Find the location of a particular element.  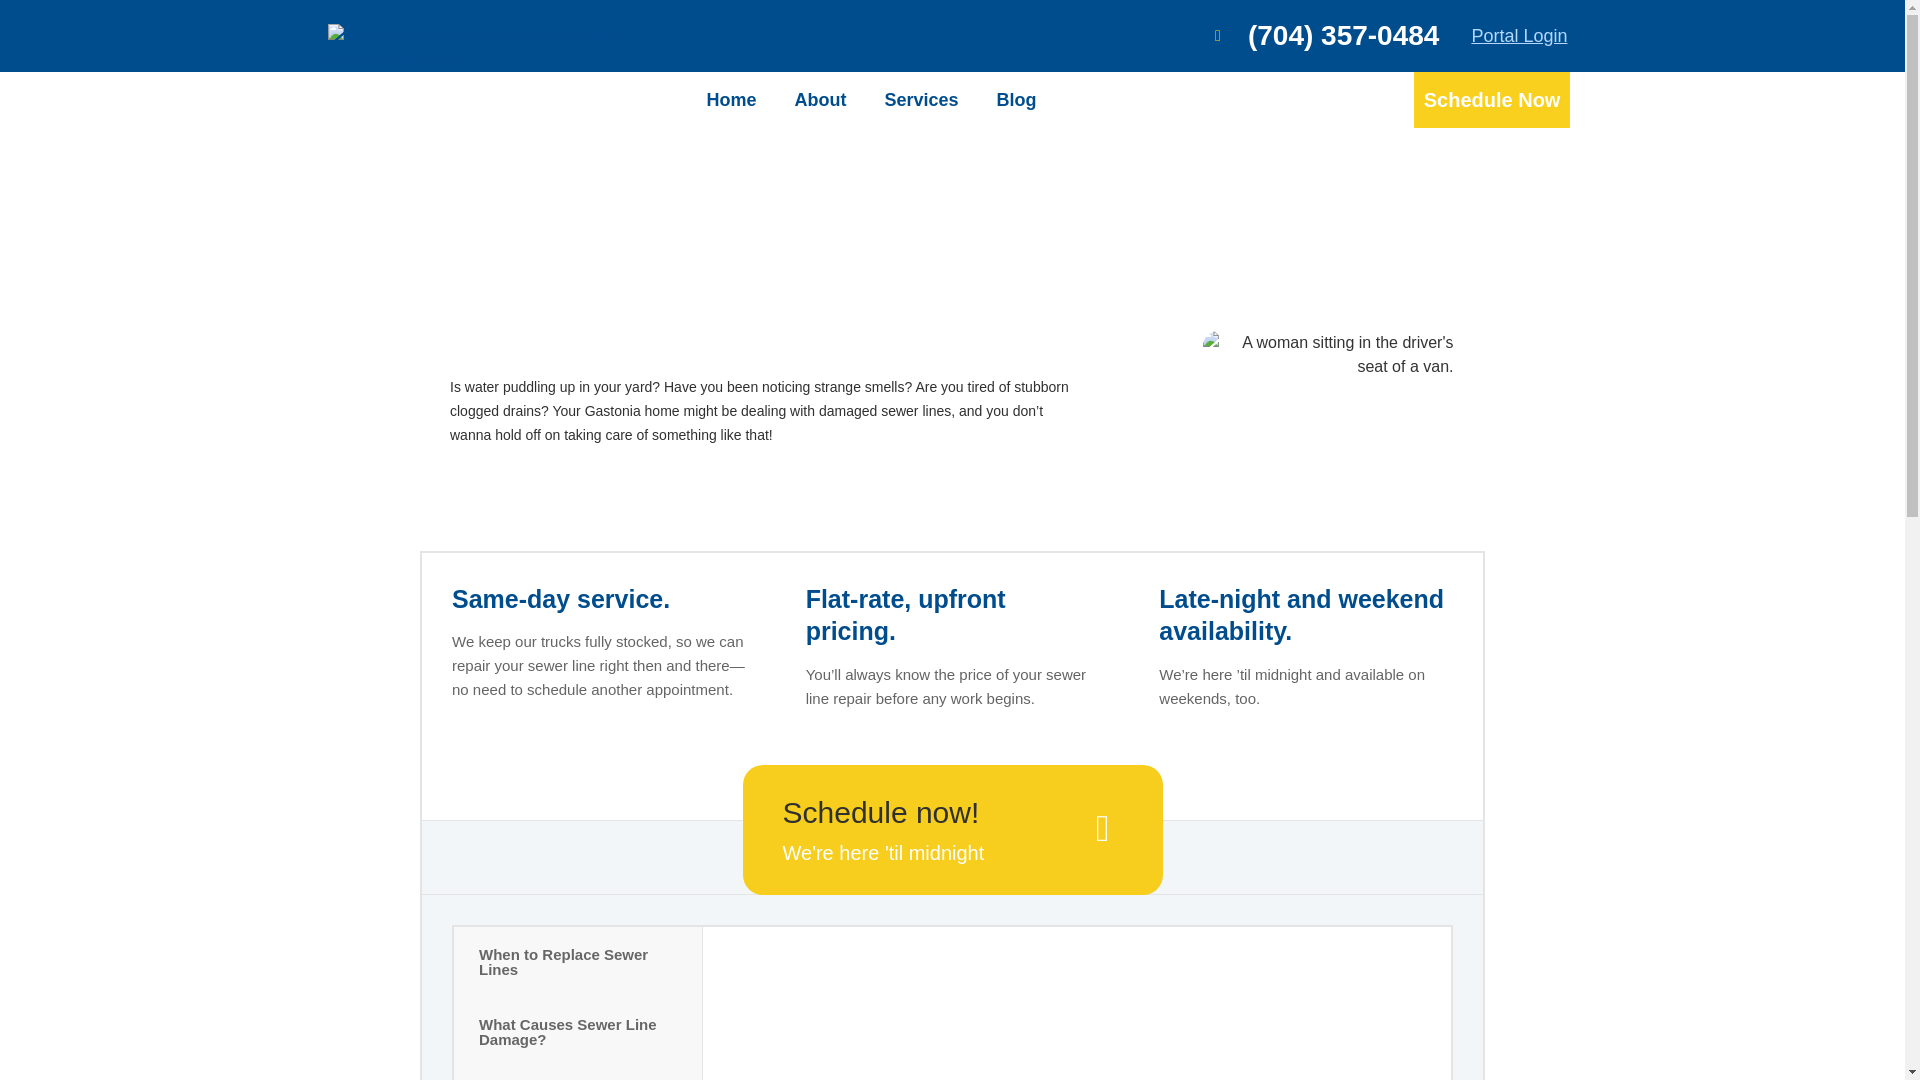

Blog is located at coordinates (1016, 99).